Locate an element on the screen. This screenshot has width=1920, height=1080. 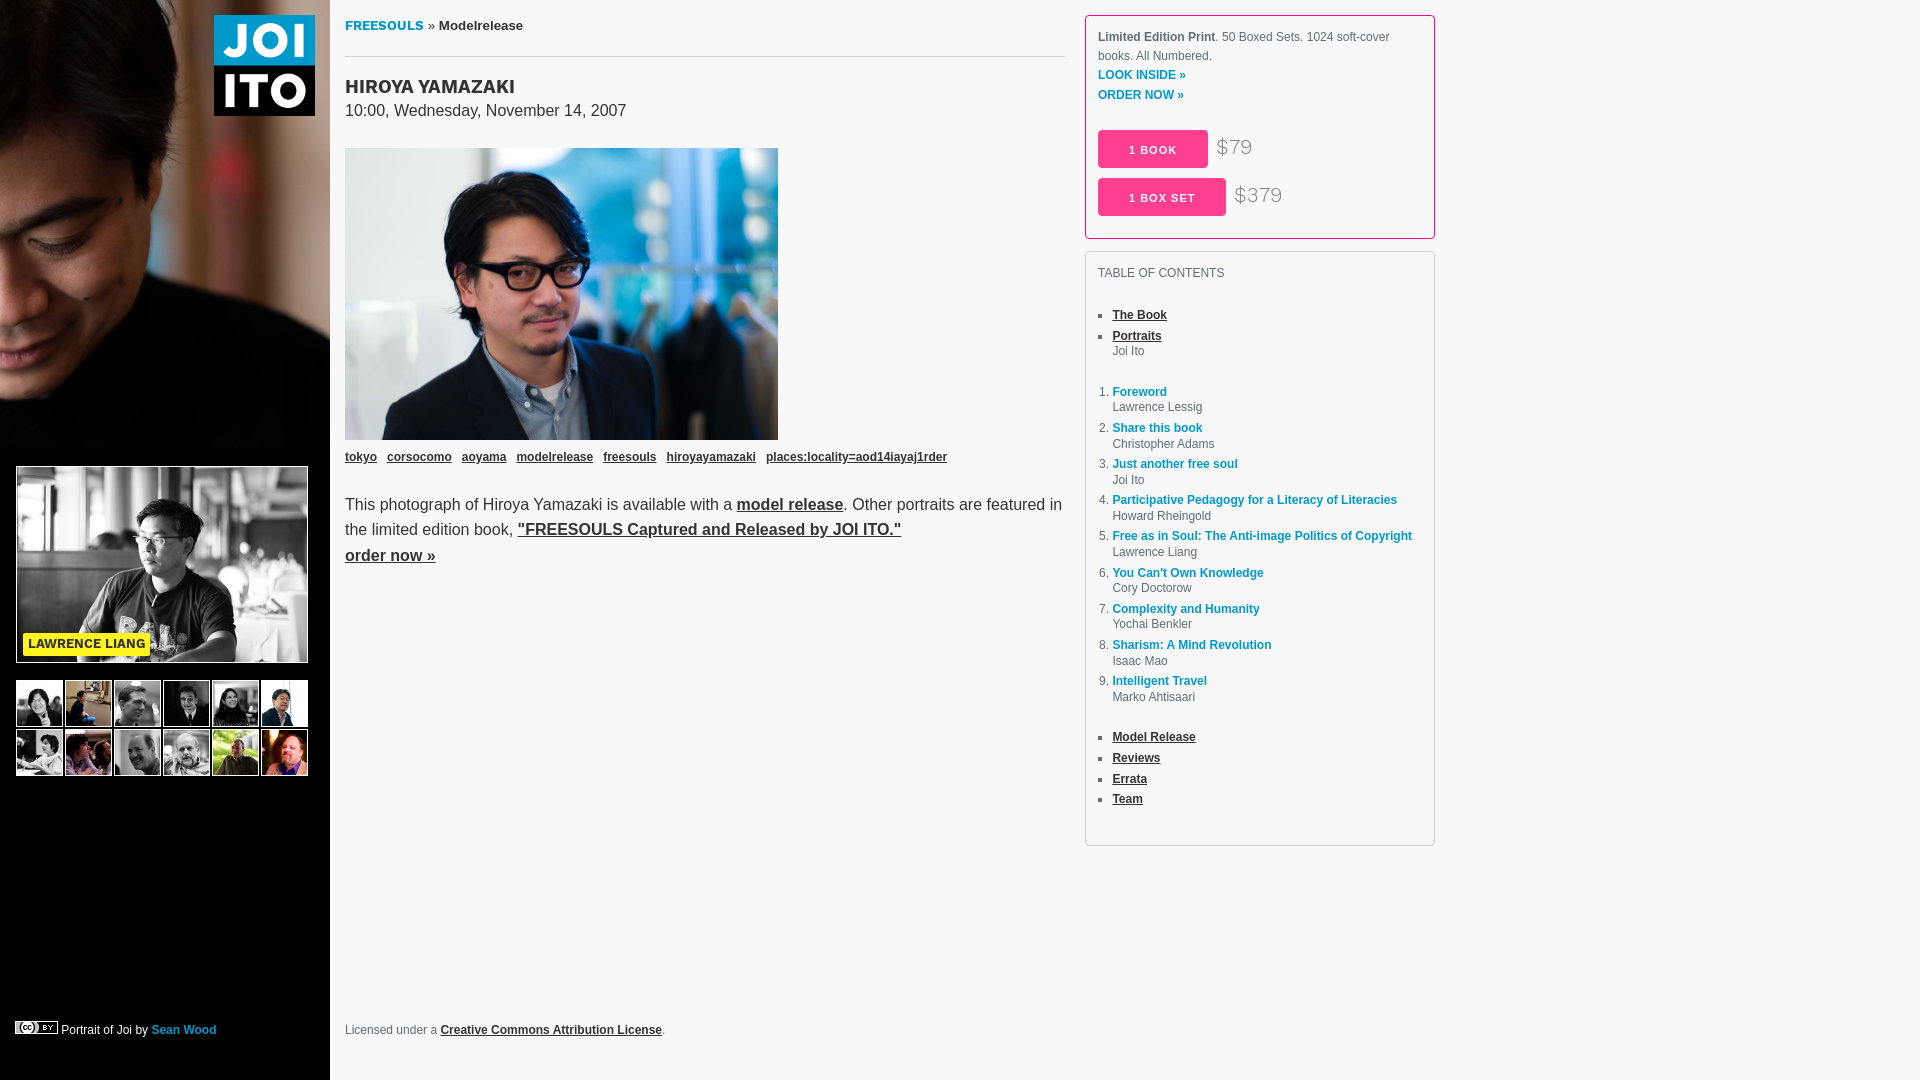
Sean Wood is located at coordinates (184, 1030).